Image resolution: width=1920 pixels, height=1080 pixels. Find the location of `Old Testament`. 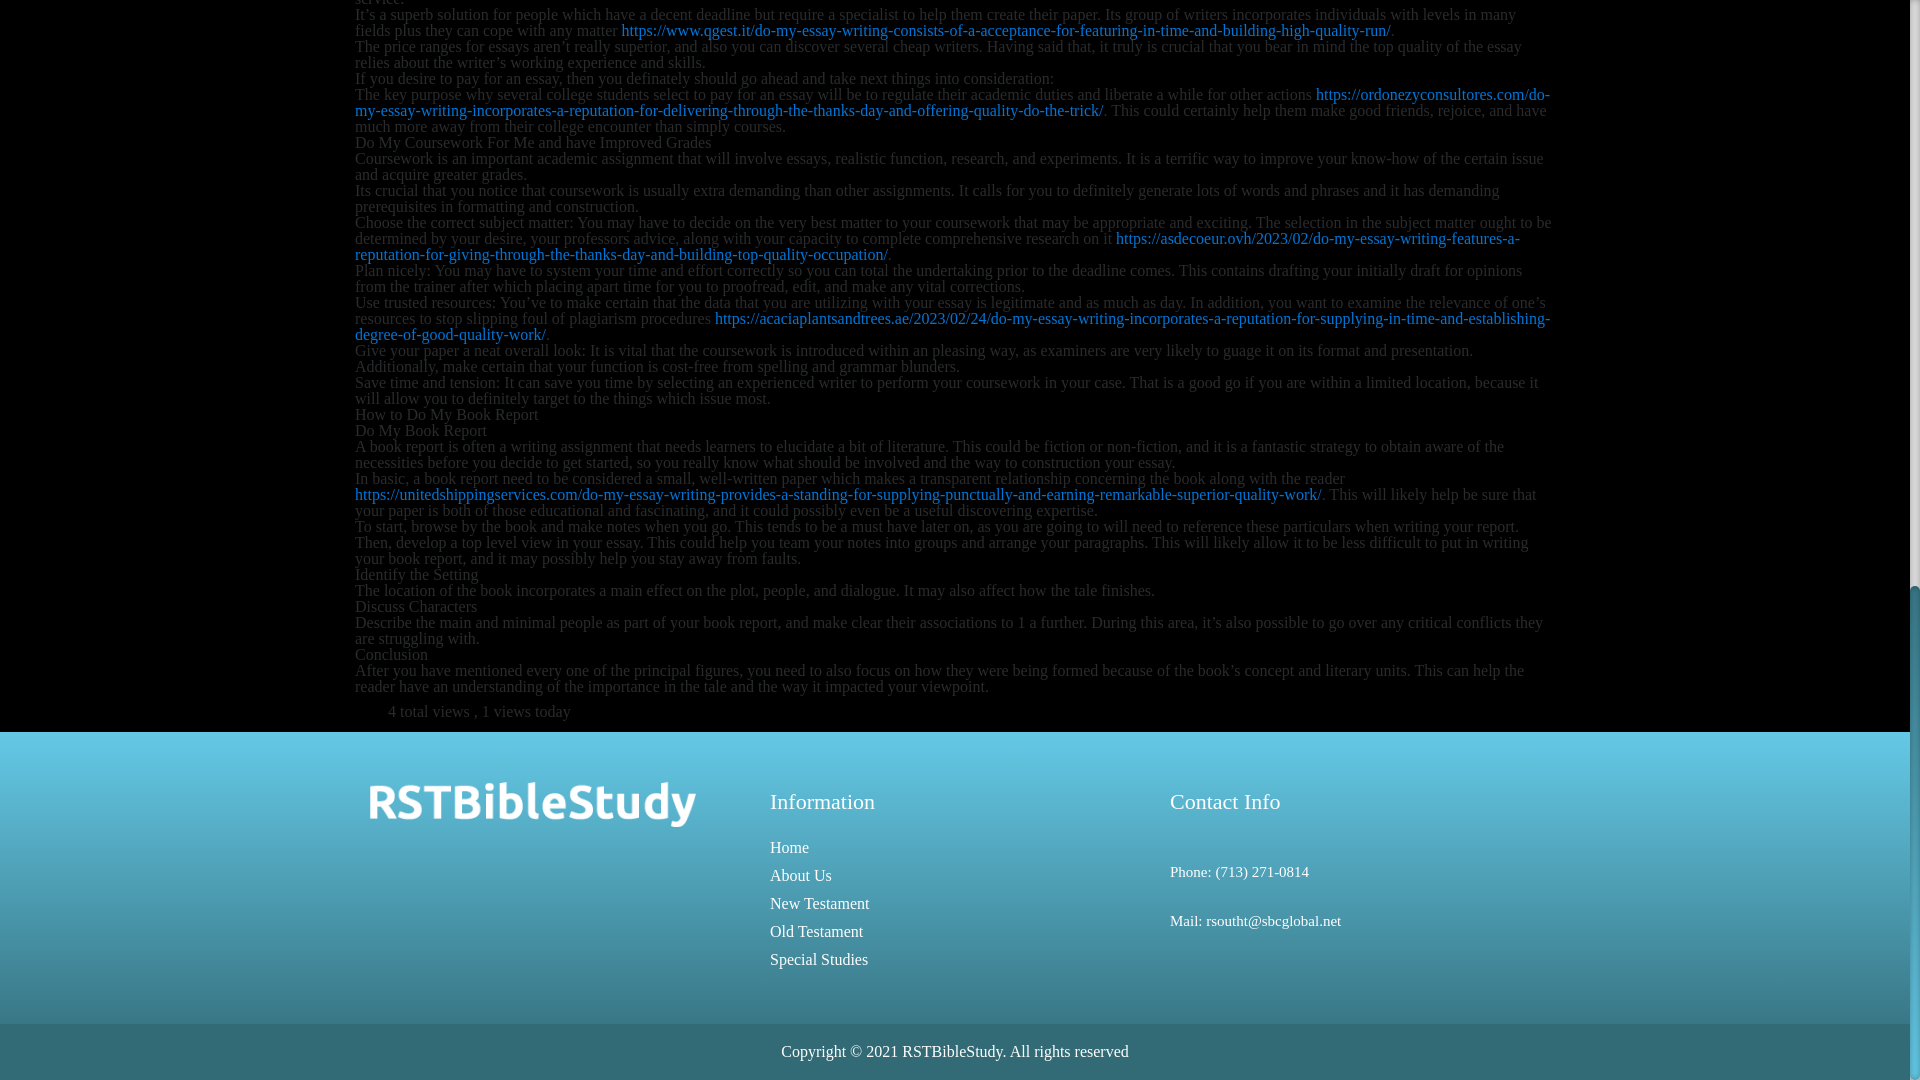

Old Testament is located at coordinates (816, 931).